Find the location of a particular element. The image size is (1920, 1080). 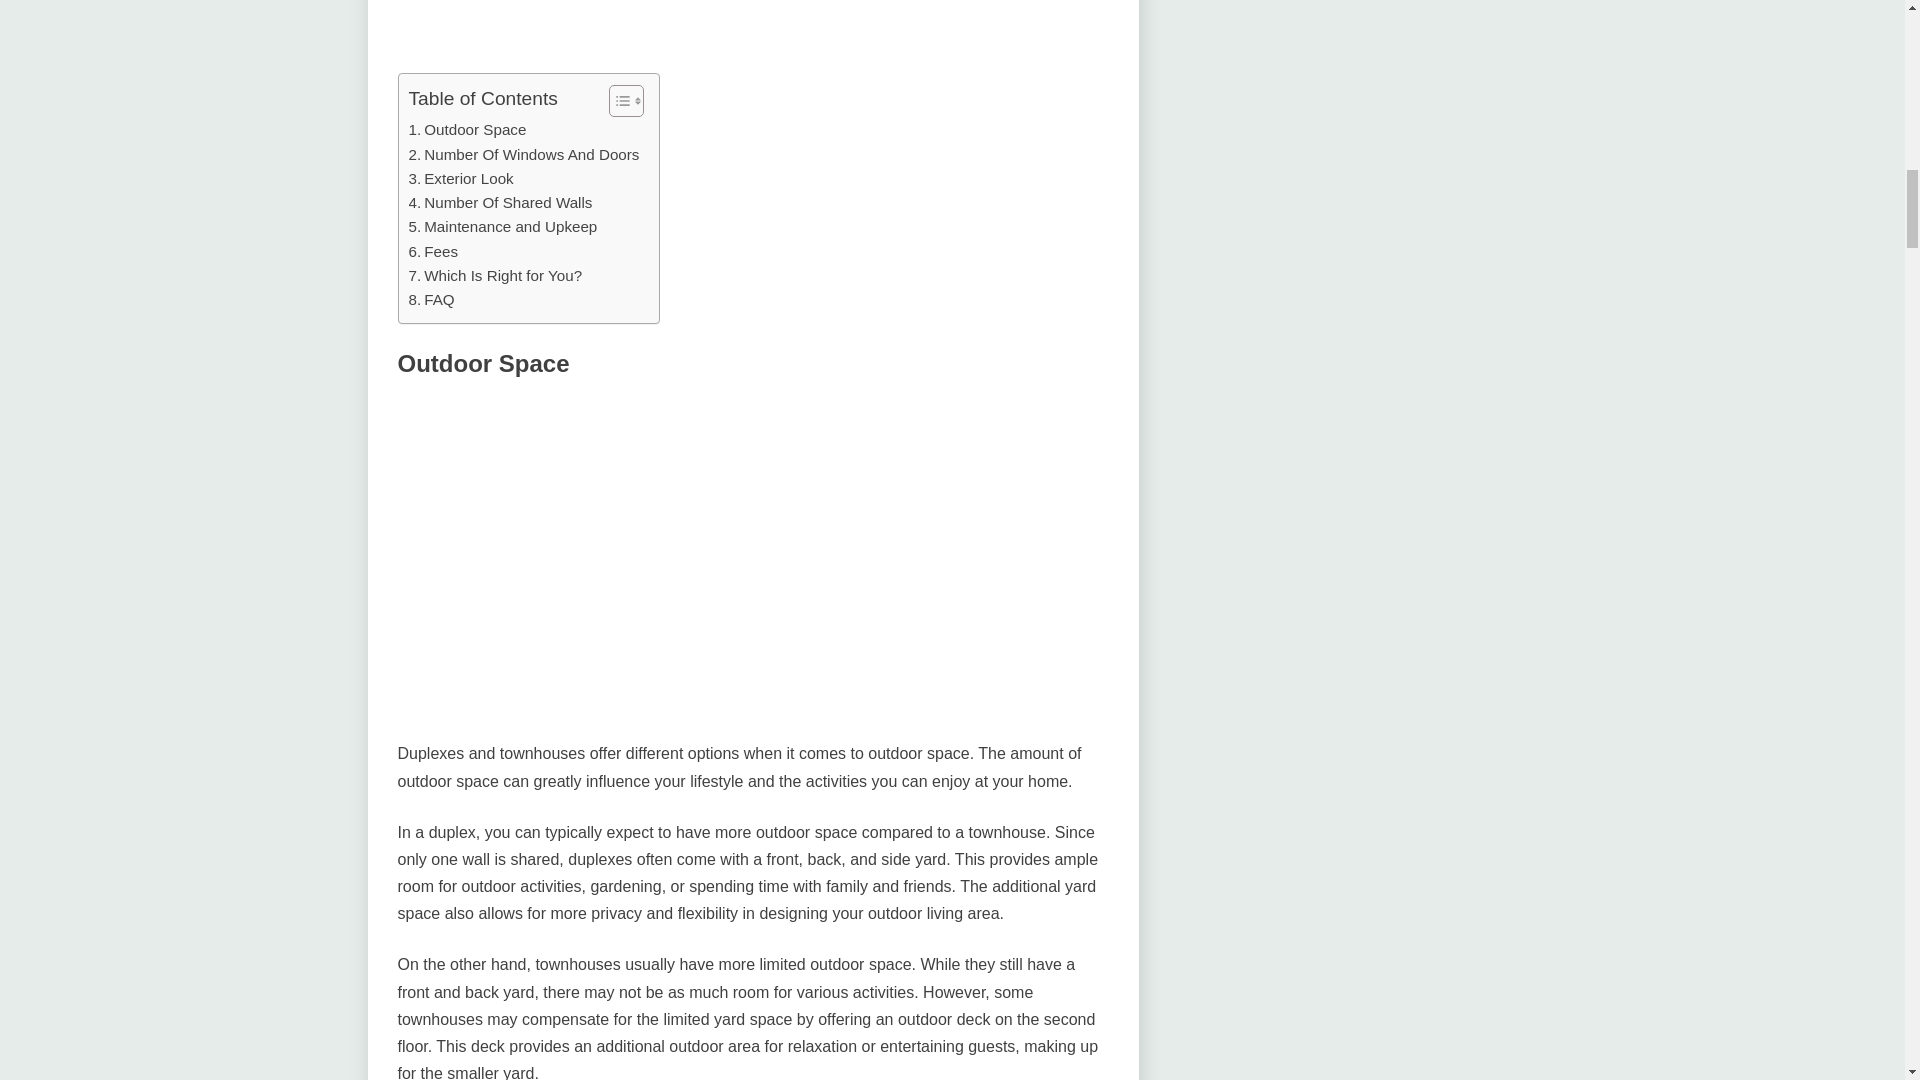

Exterior Look is located at coordinates (460, 179).